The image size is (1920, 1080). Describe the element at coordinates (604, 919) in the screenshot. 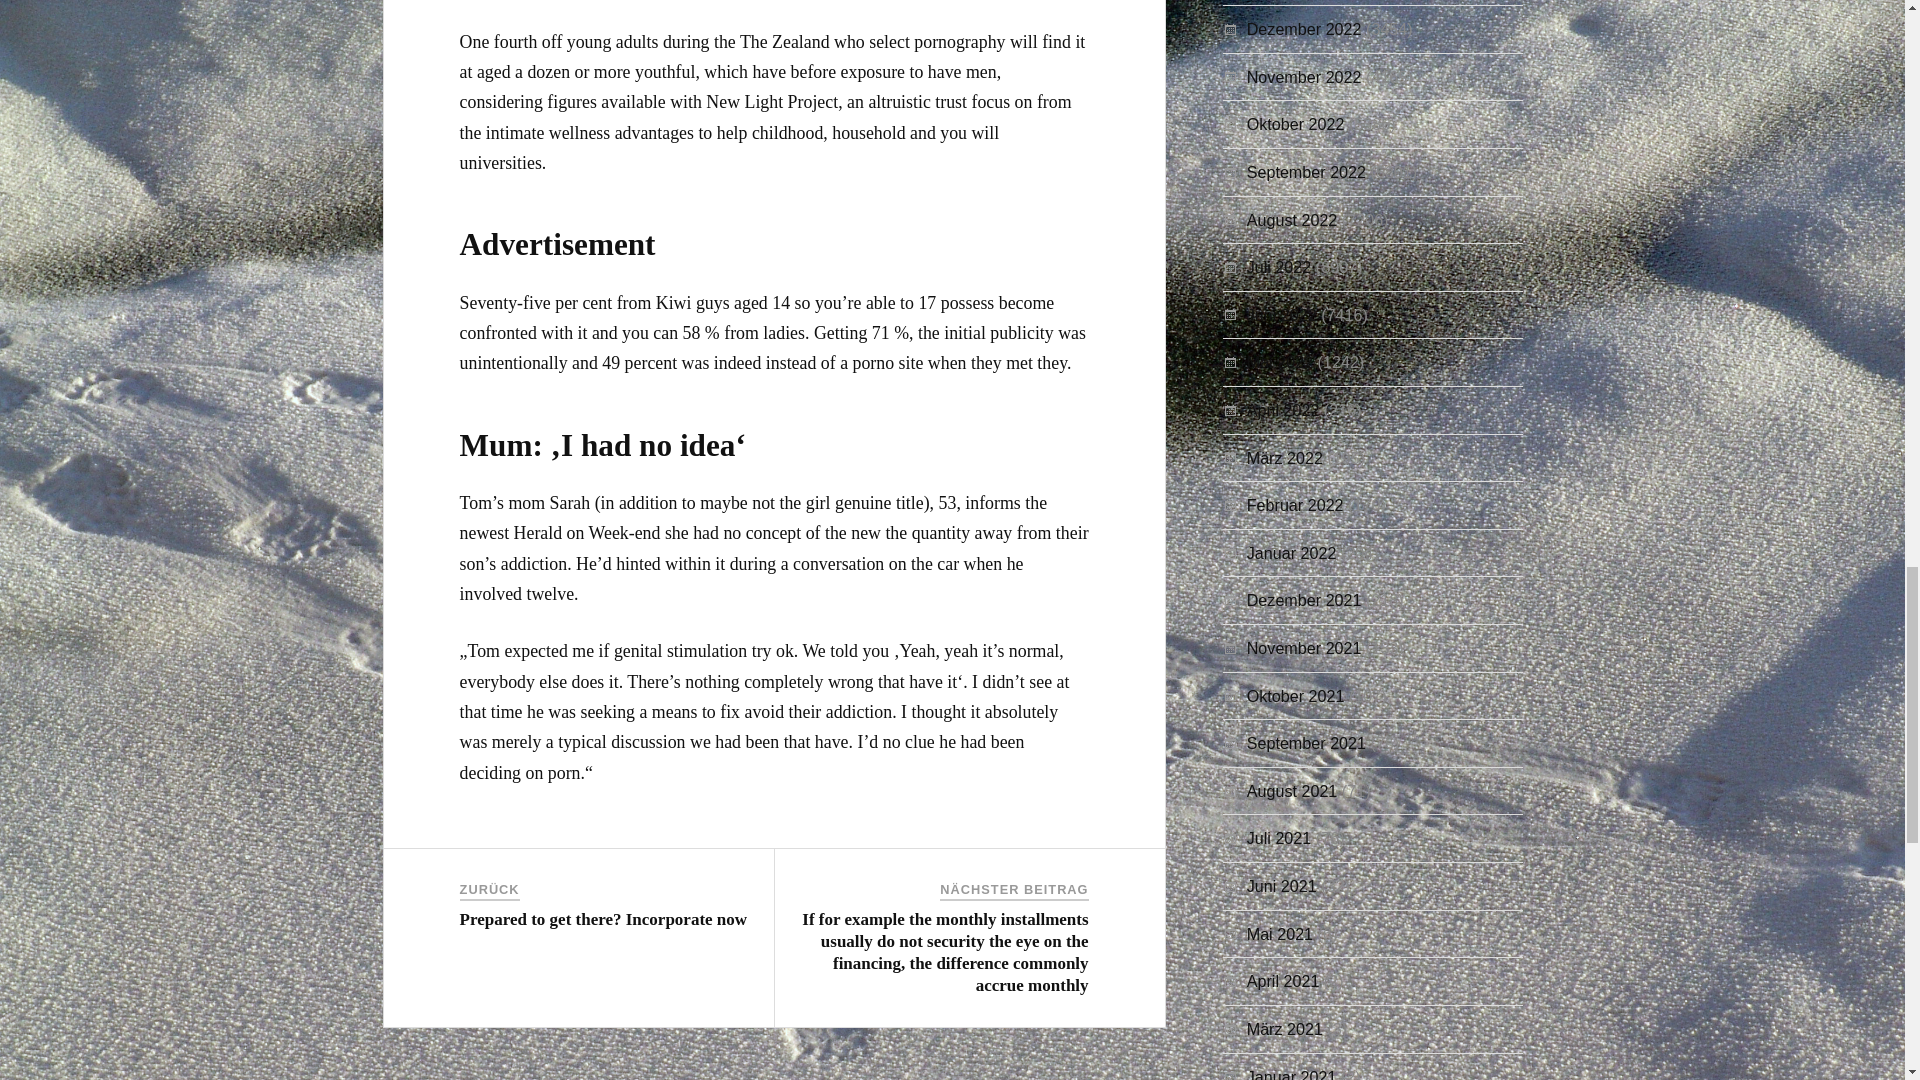

I see `Vorheriger Beitrag: Prepared to get there? Incorporate now` at that location.